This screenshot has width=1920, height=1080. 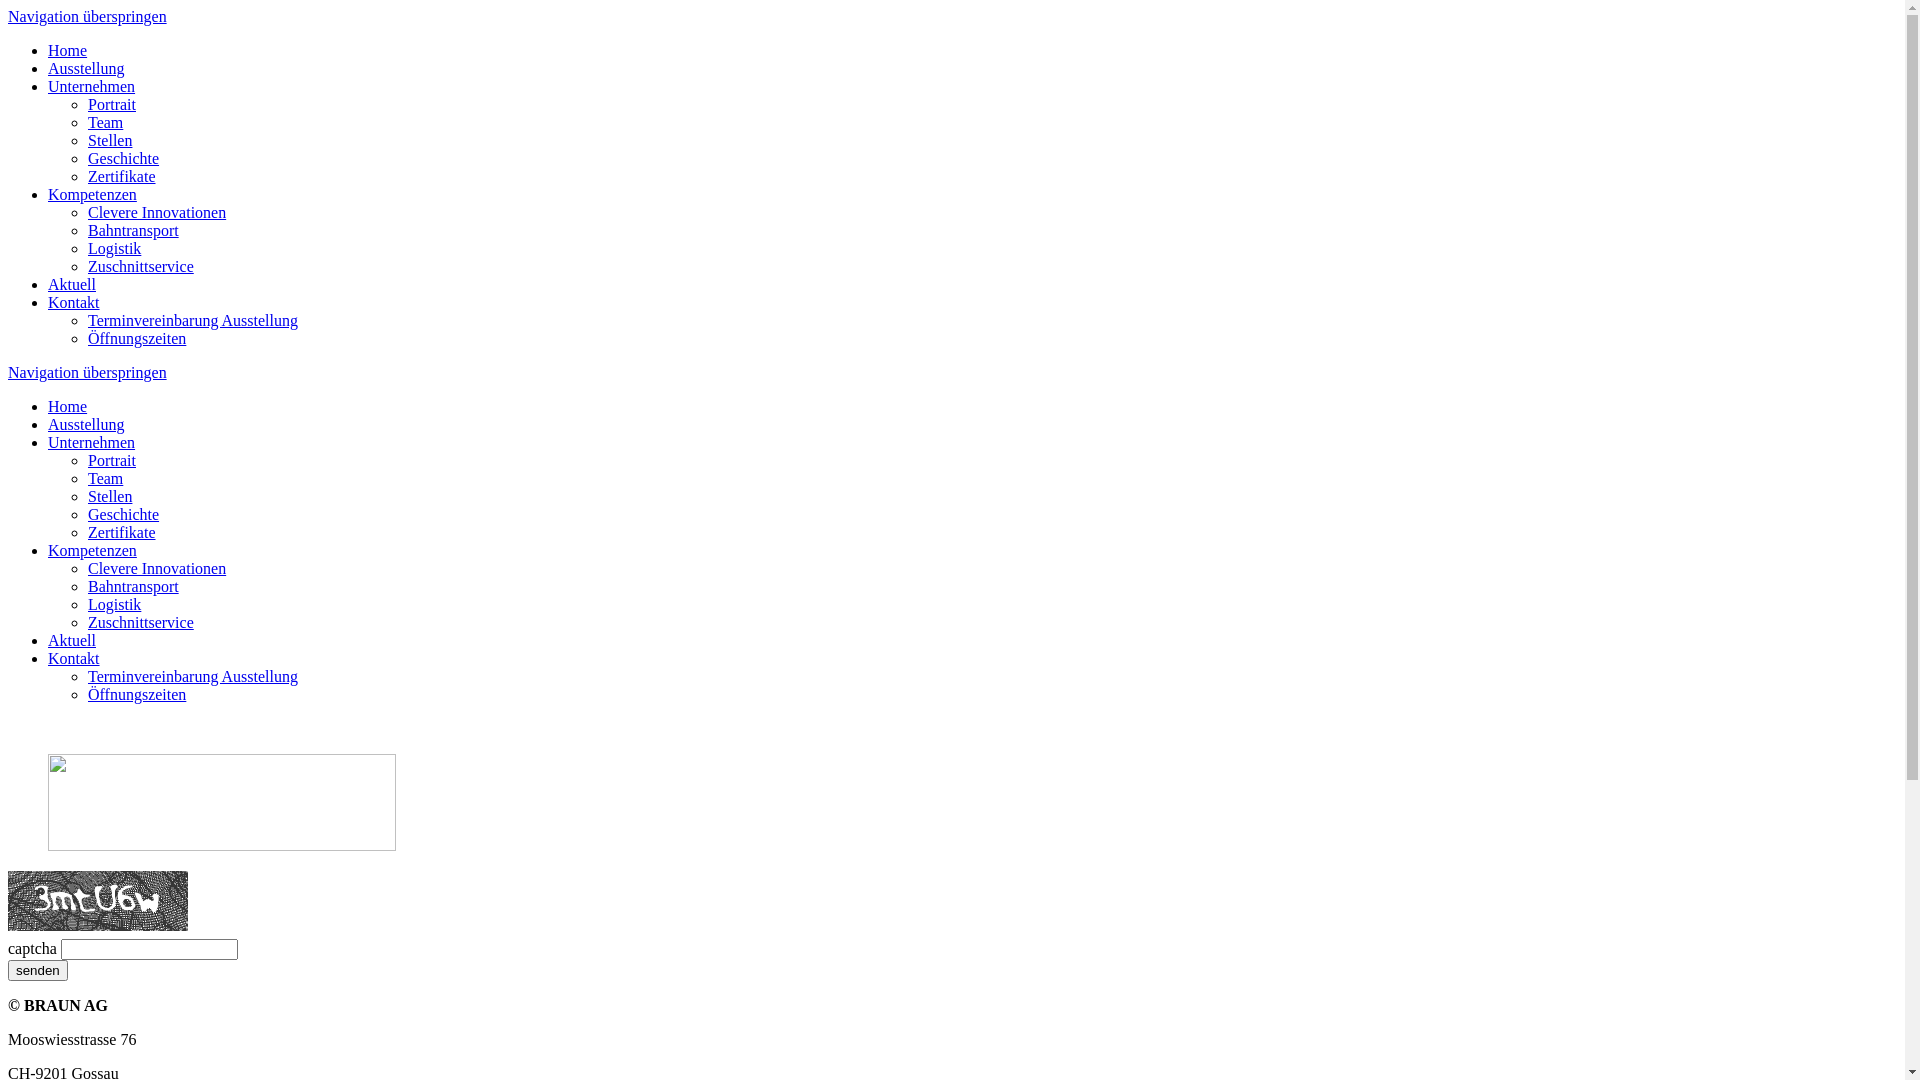 What do you see at coordinates (92, 194) in the screenshot?
I see `Kompetenzen` at bounding box center [92, 194].